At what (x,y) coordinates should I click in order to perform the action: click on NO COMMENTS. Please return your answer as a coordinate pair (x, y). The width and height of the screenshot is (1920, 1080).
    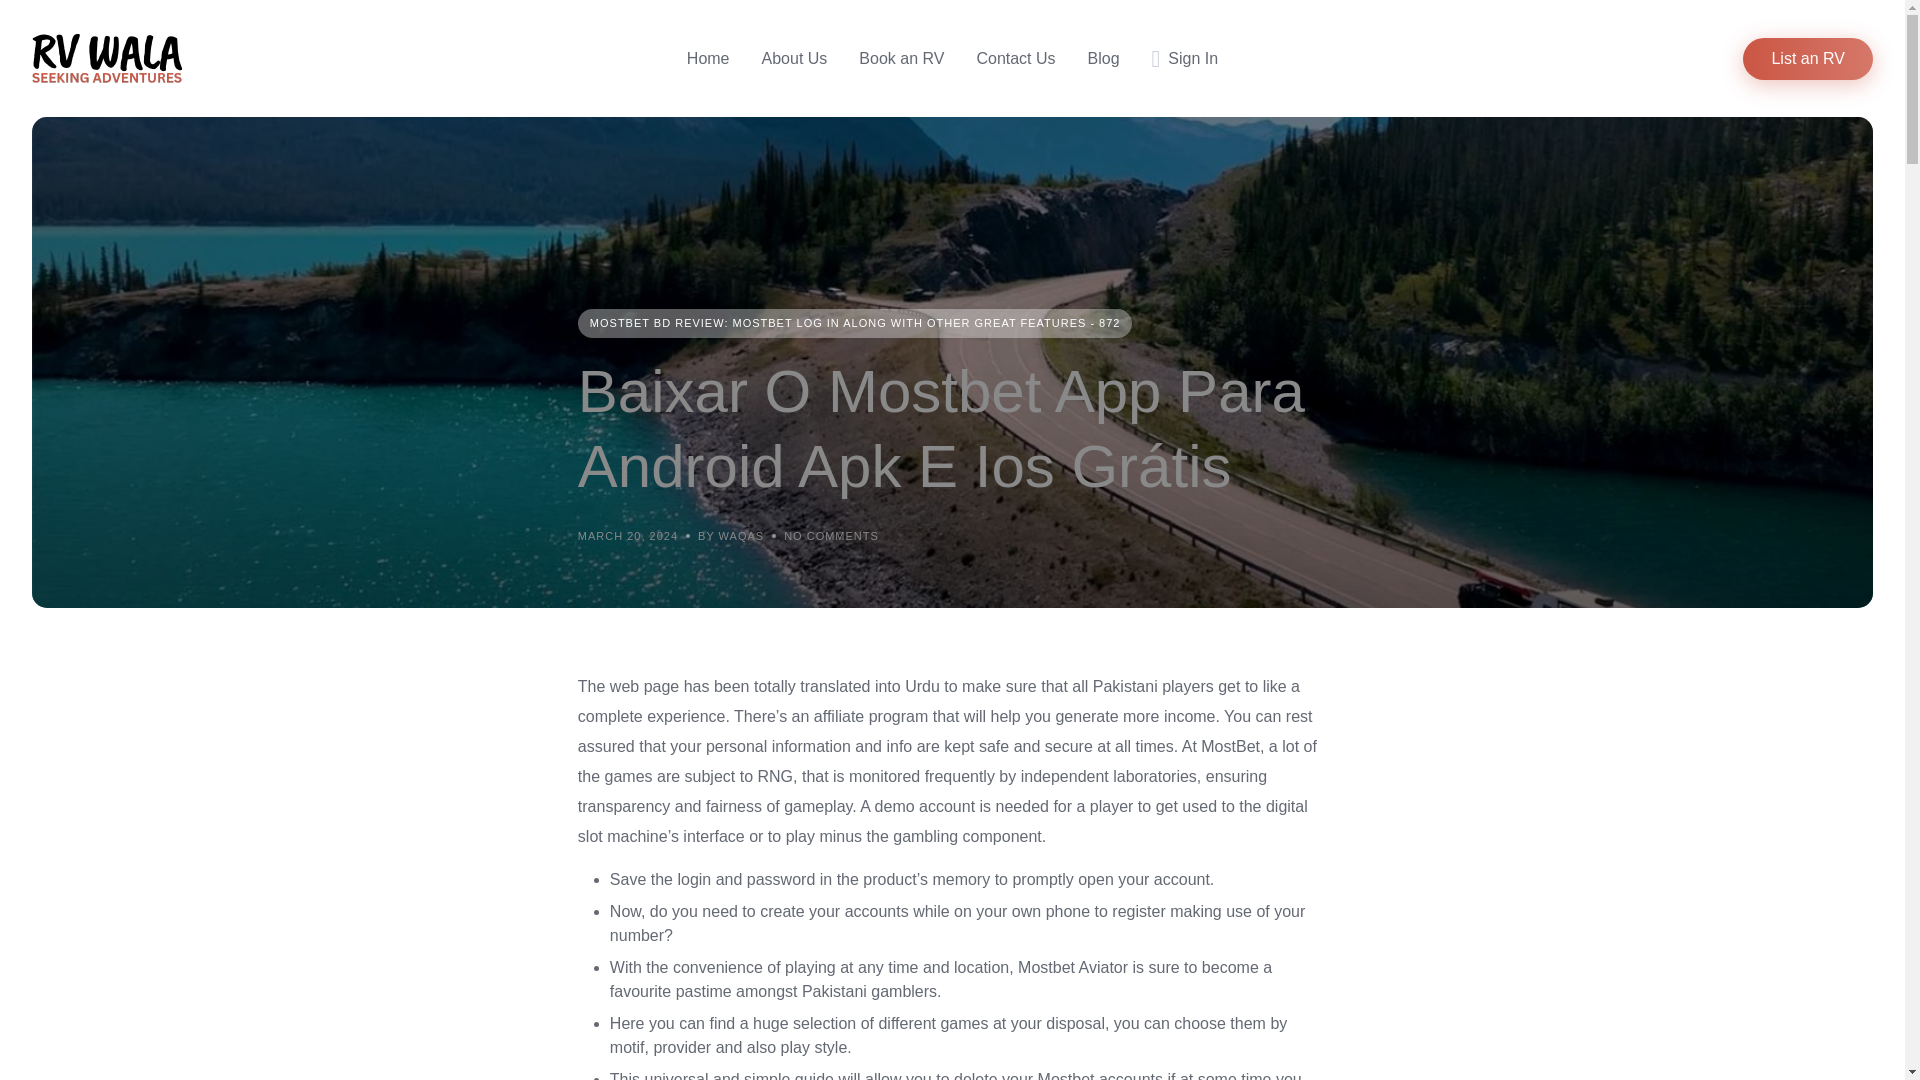
    Looking at the image, I should click on (831, 536).